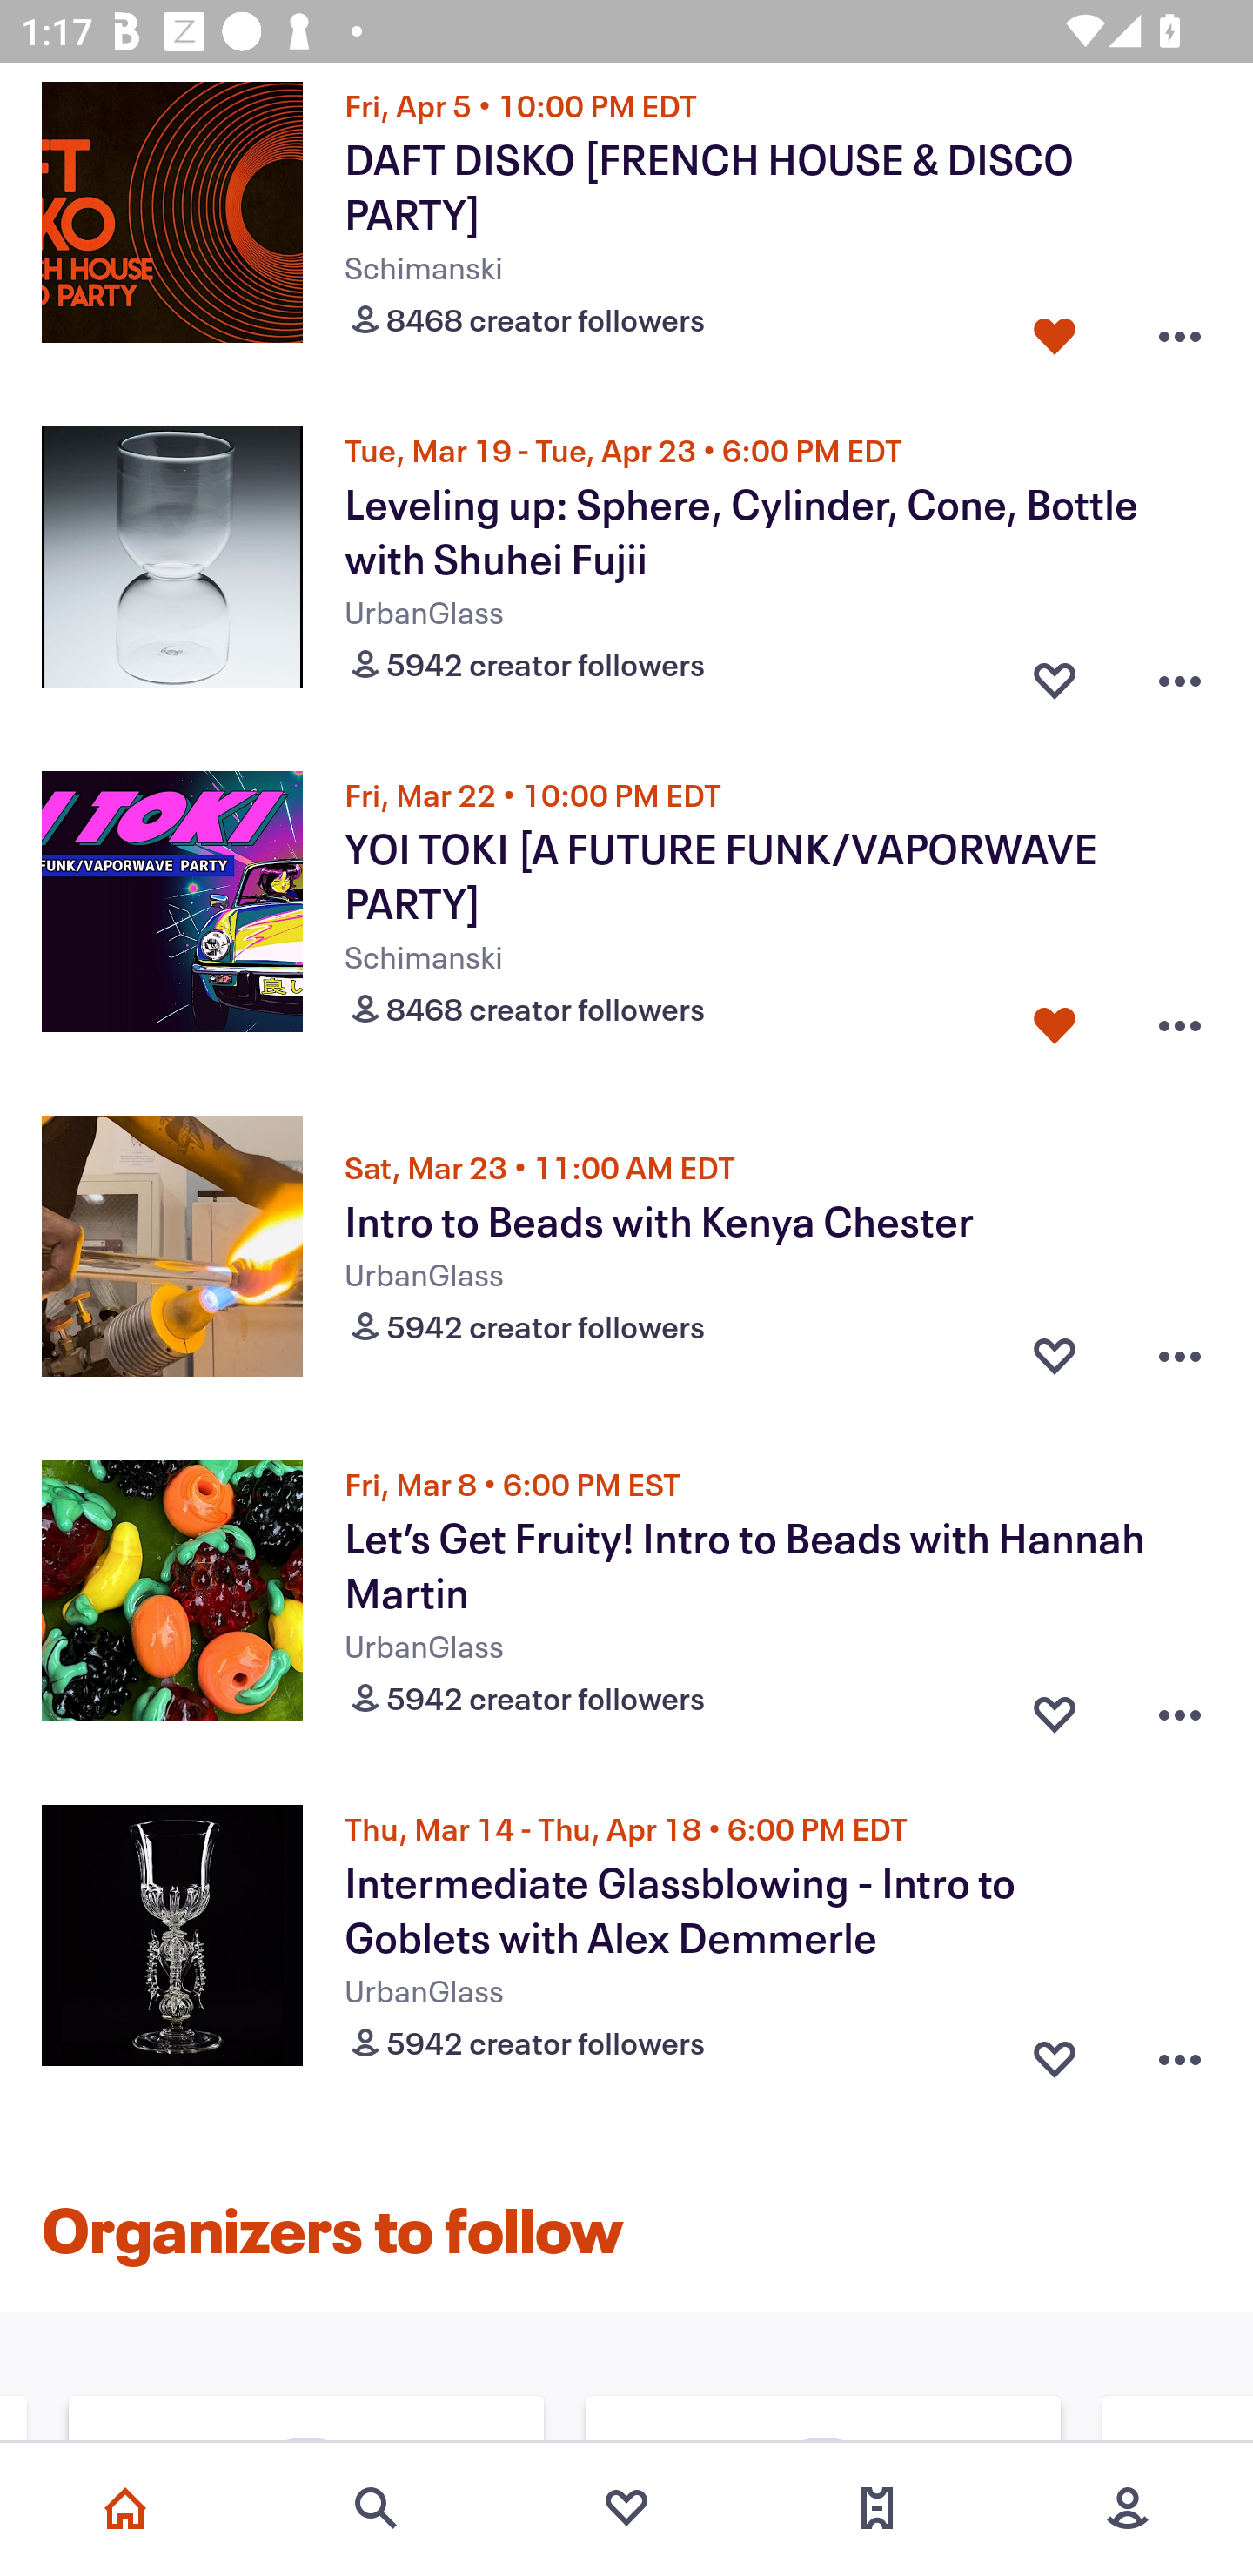  I want to click on Favorite button, so click(1055, 2052).